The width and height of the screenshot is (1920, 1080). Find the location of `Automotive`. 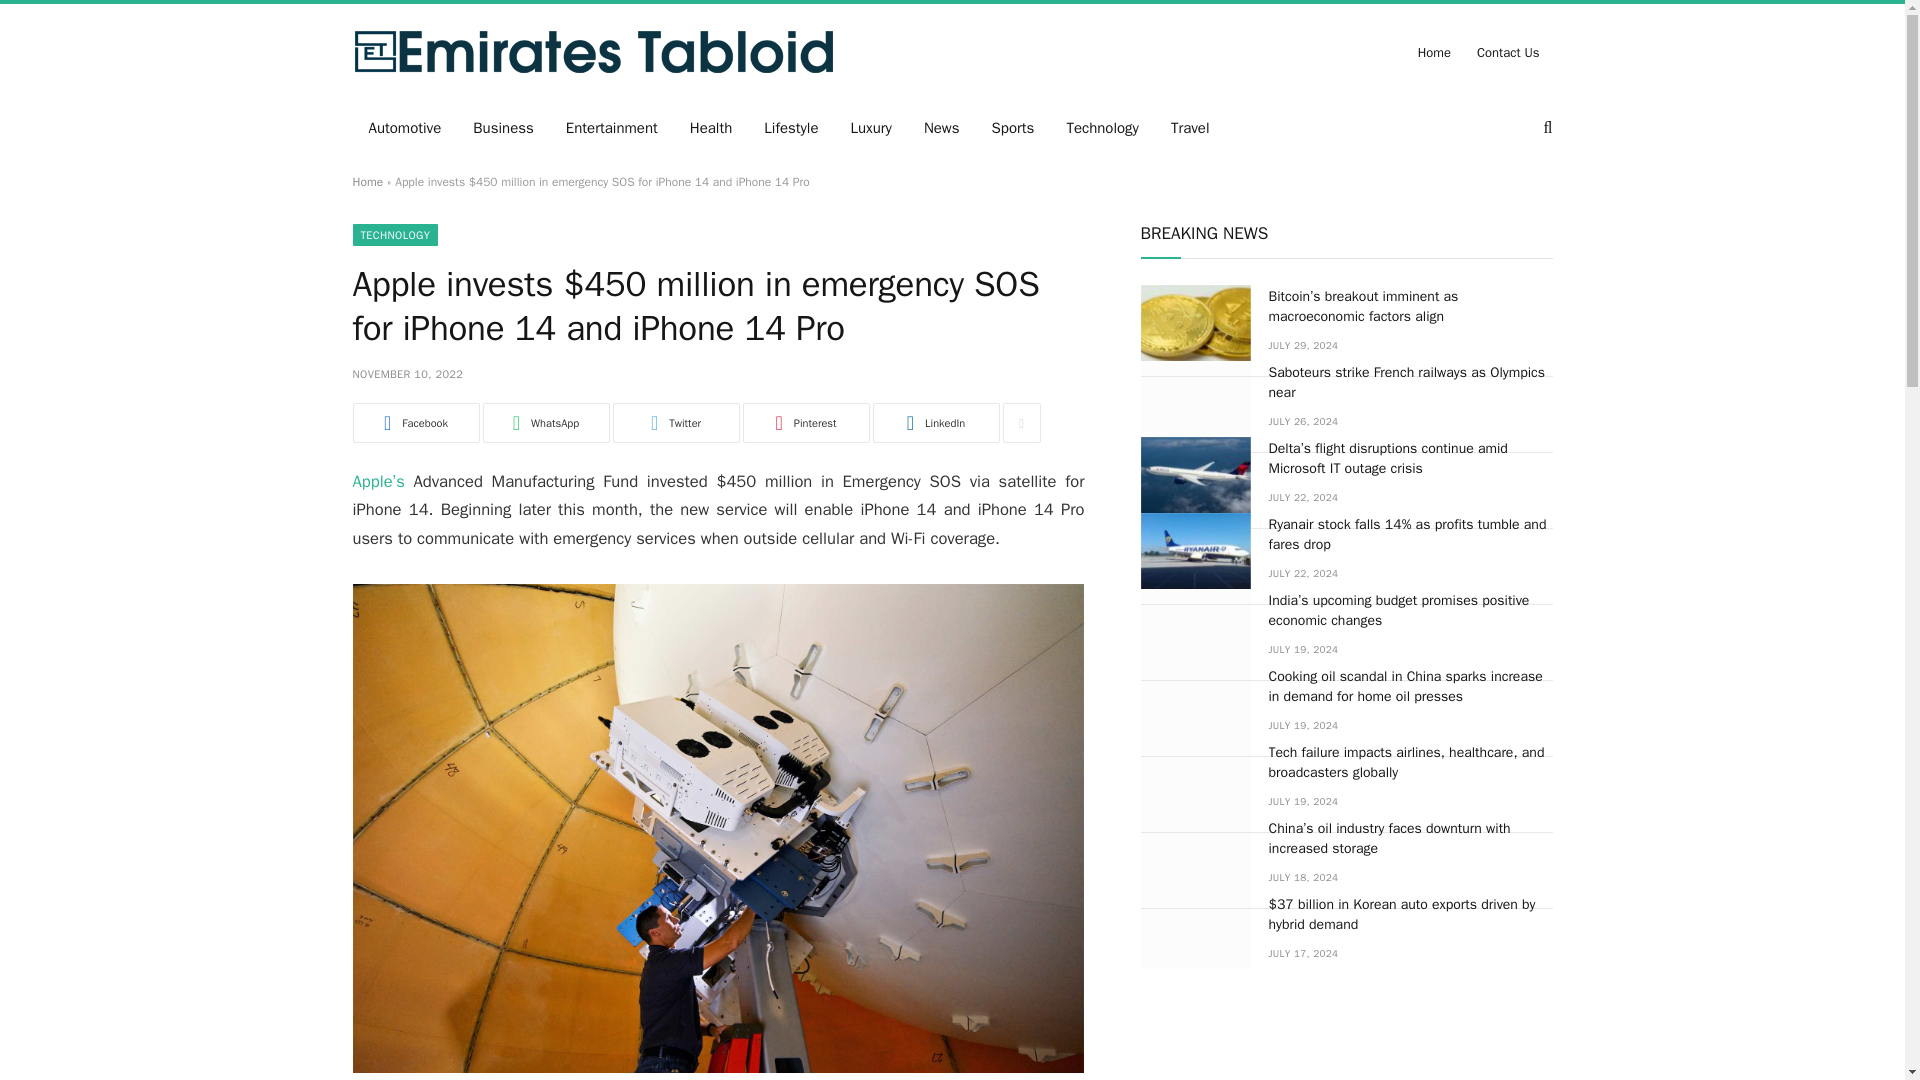

Automotive is located at coordinates (404, 128).